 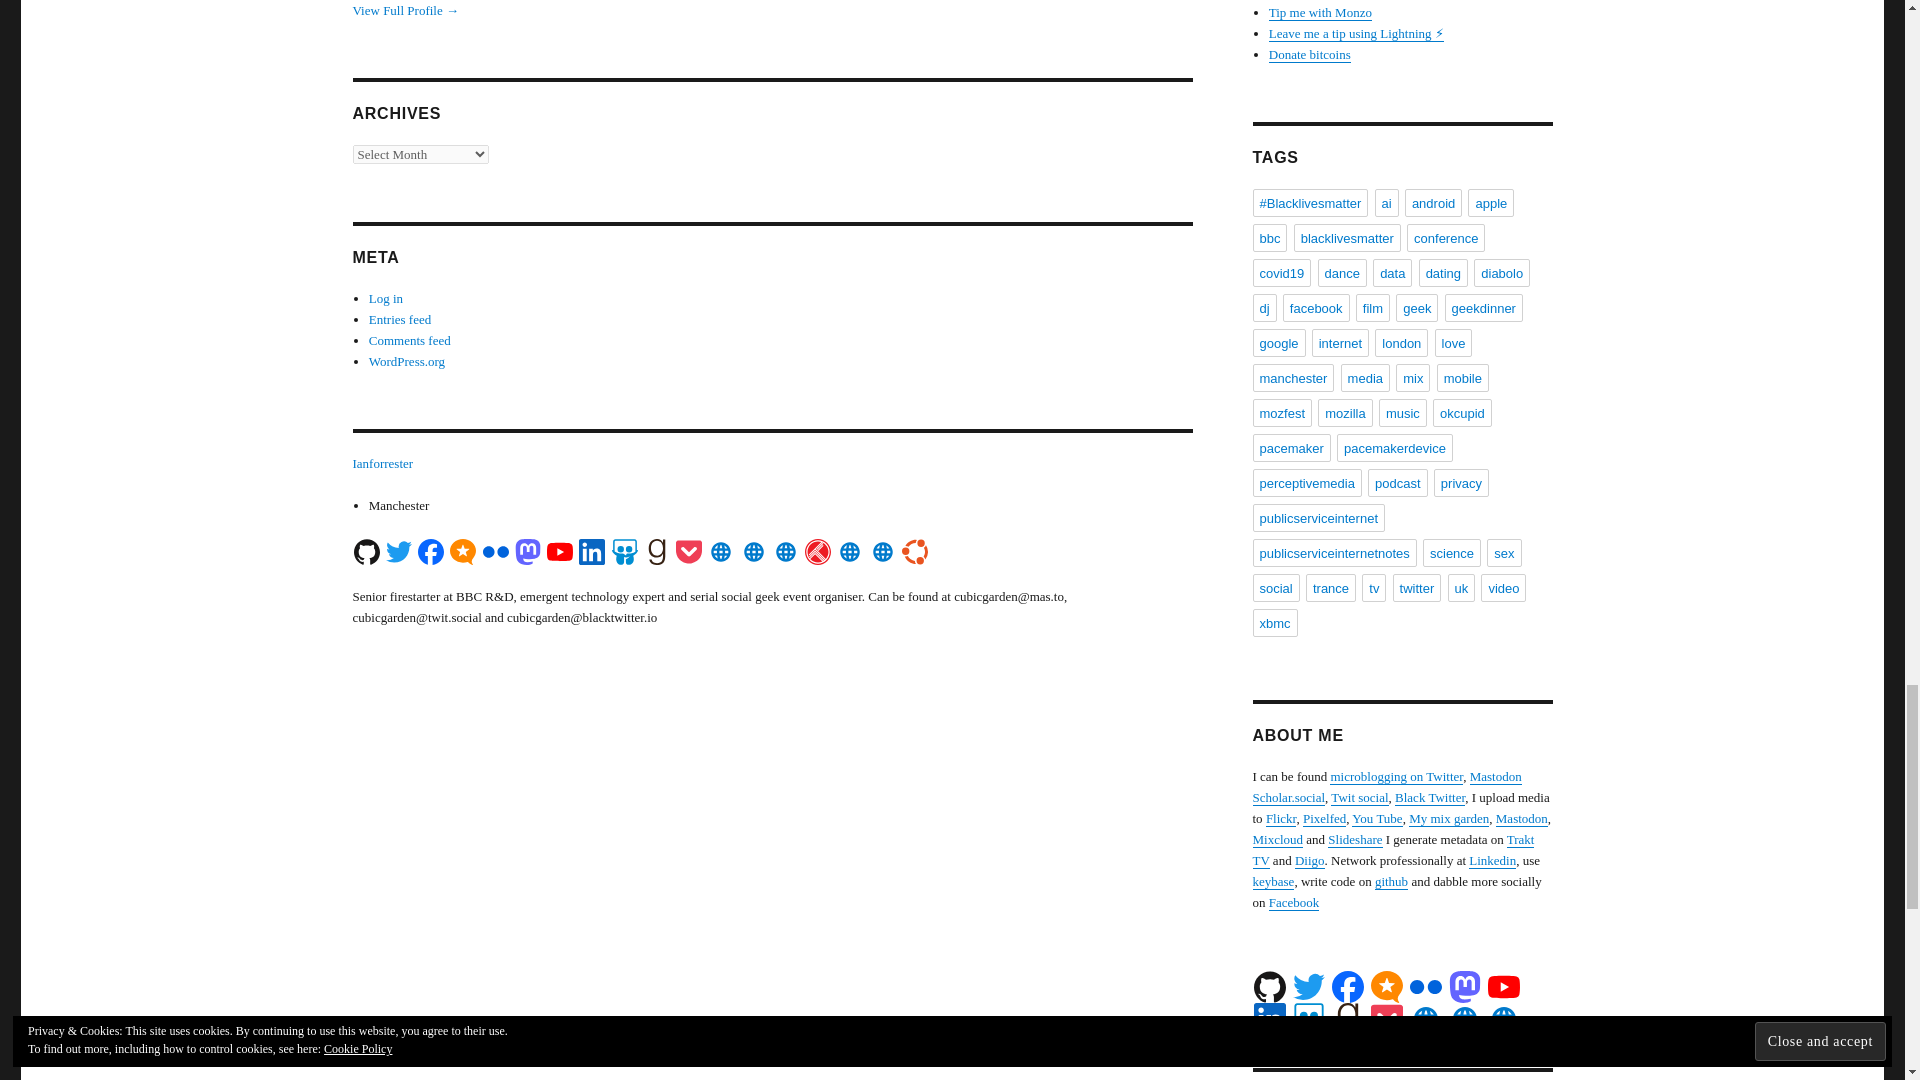 What do you see at coordinates (366, 551) in the screenshot?
I see `GitHub` at bounding box center [366, 551].